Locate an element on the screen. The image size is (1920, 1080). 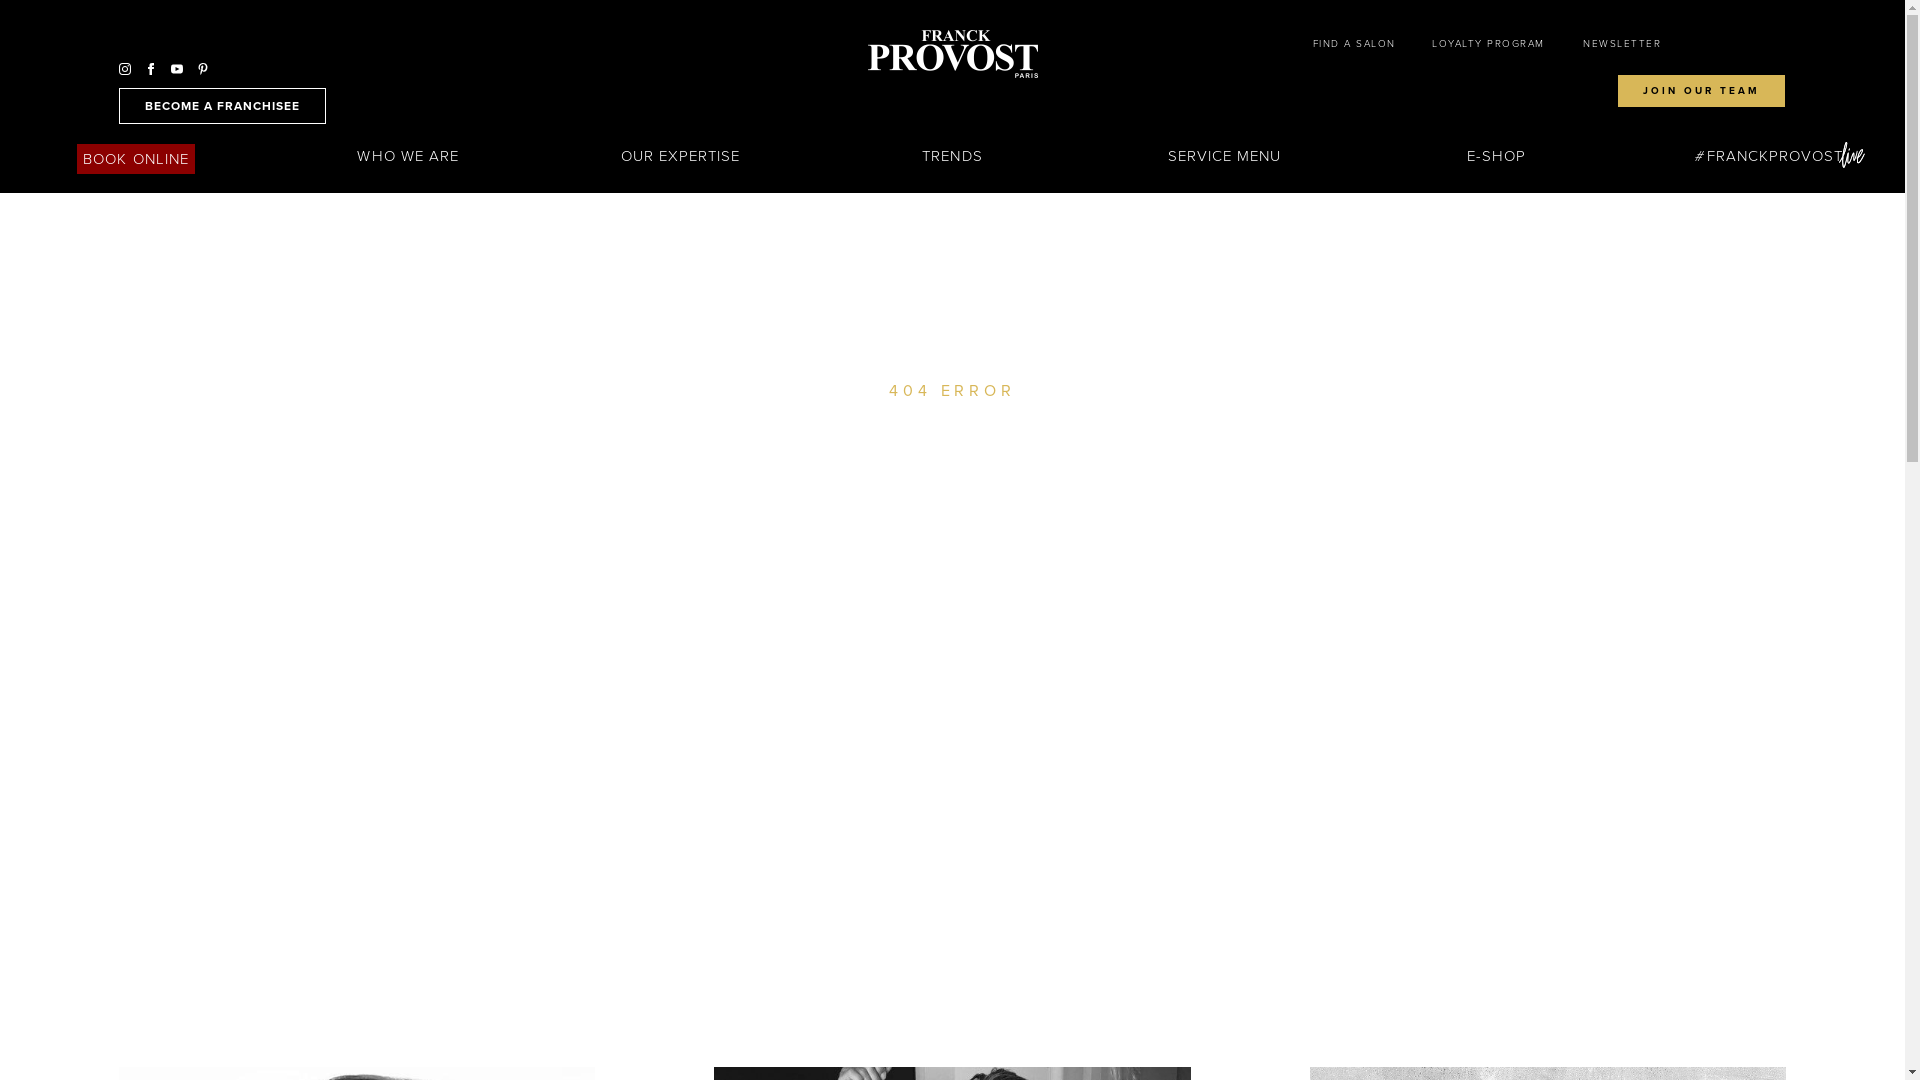
SERVICE MENU is located at coordinates (1225, 170).